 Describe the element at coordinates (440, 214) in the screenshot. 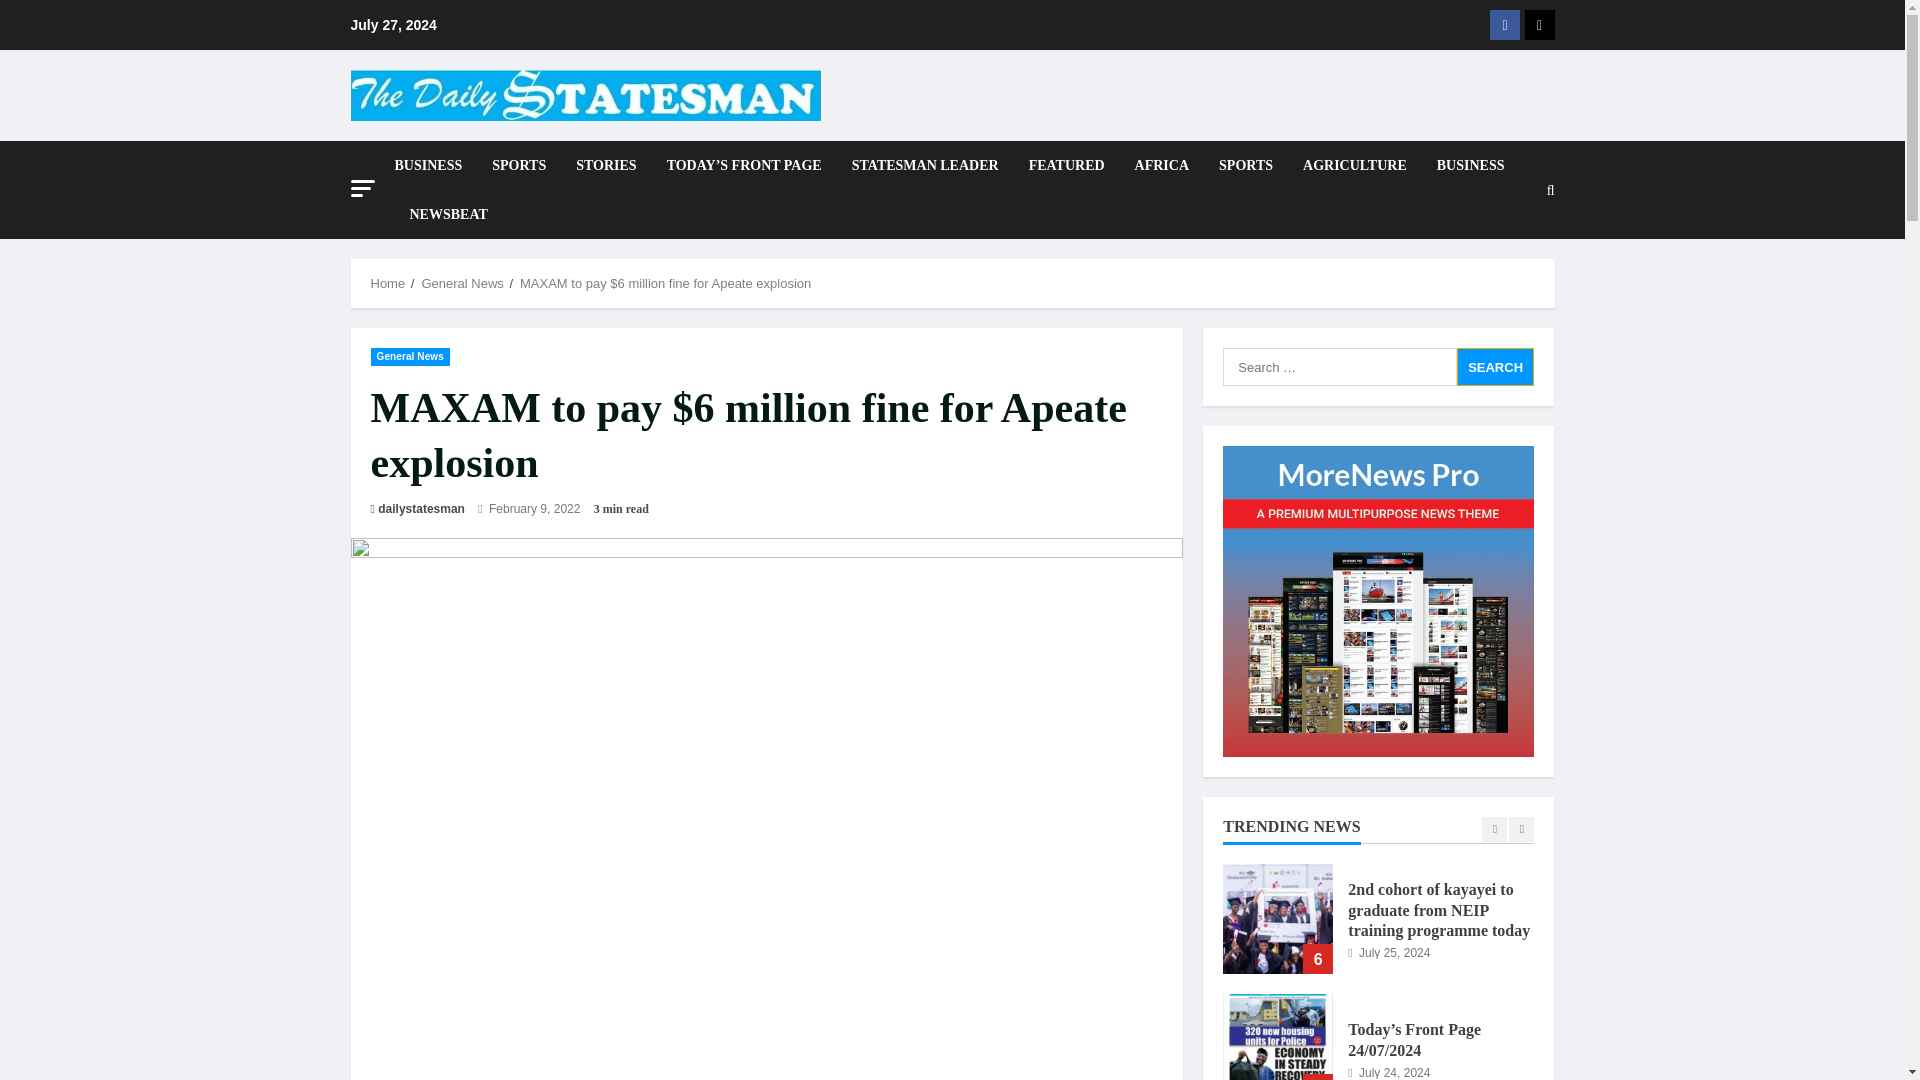

I see `NEWSBEAT` at that location.